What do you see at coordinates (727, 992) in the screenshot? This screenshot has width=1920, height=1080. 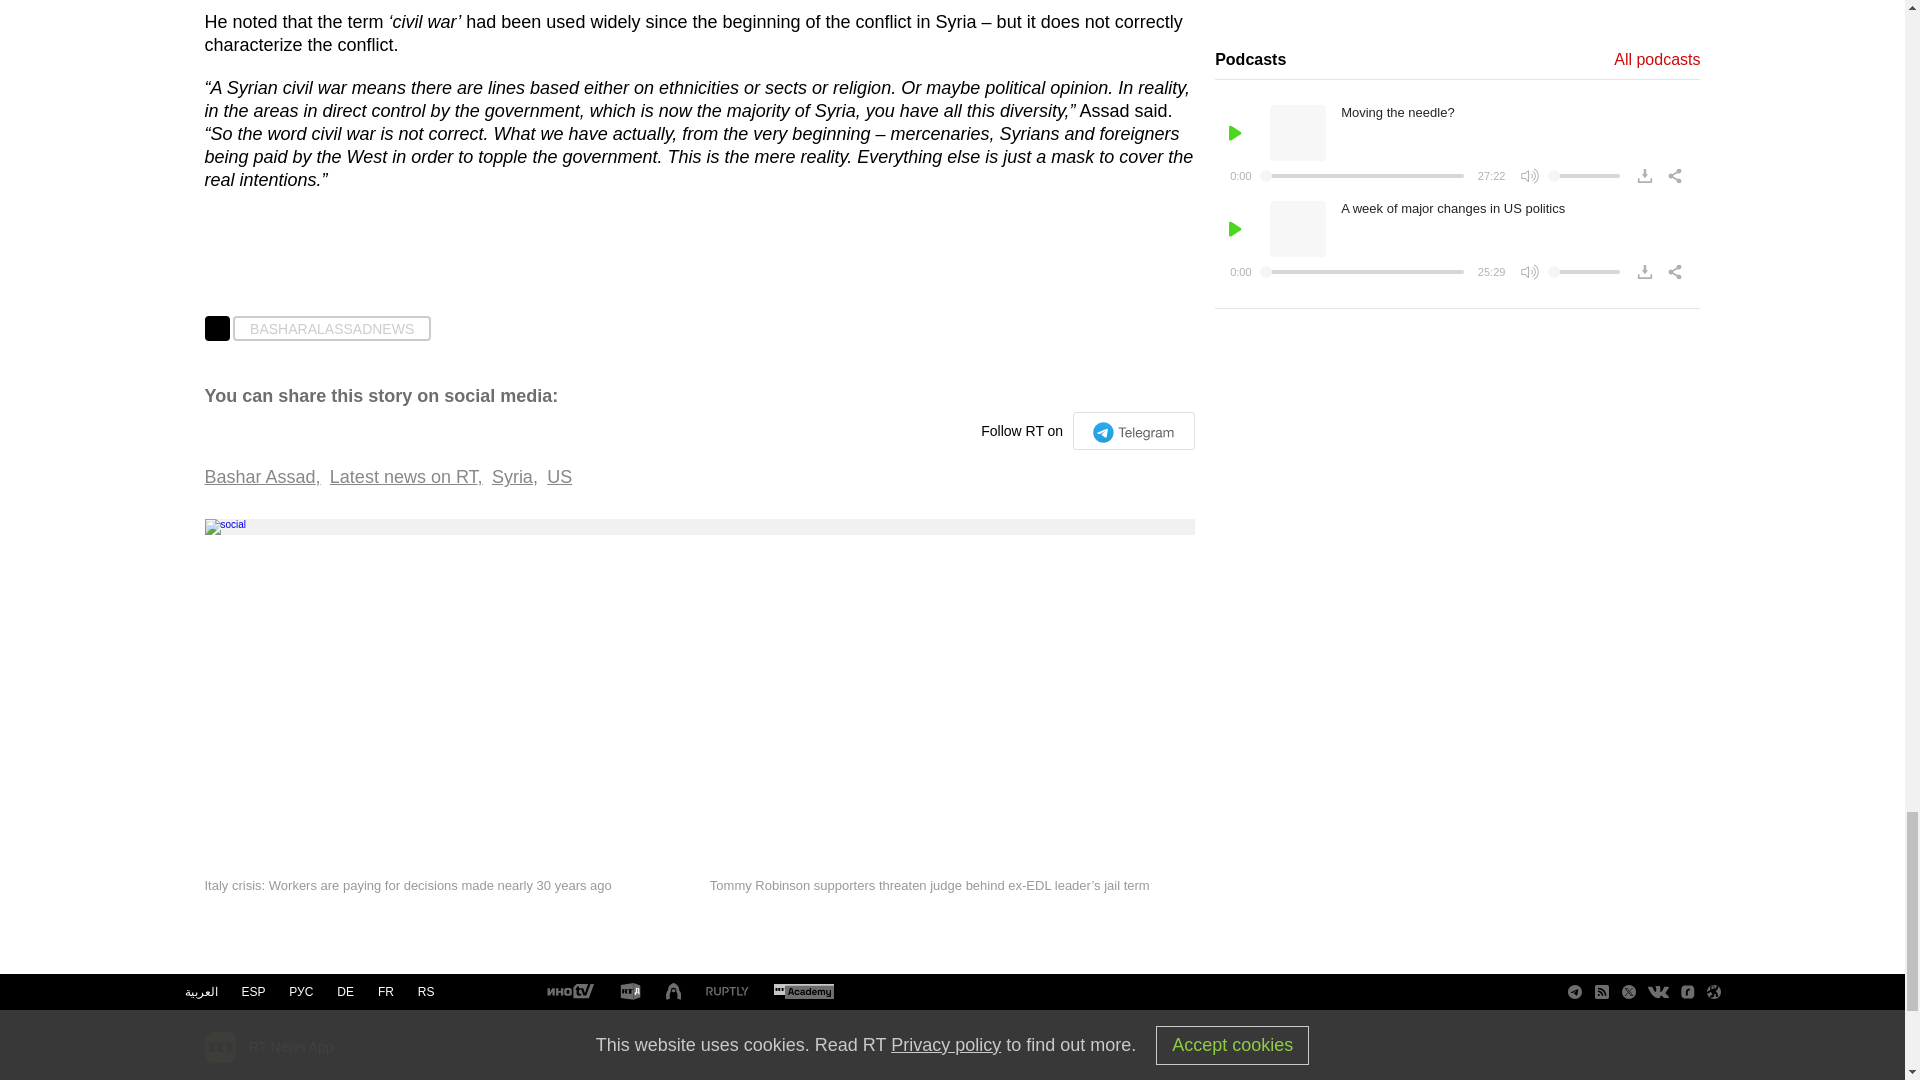 I see `RT ` at bounding box center [727, 992].